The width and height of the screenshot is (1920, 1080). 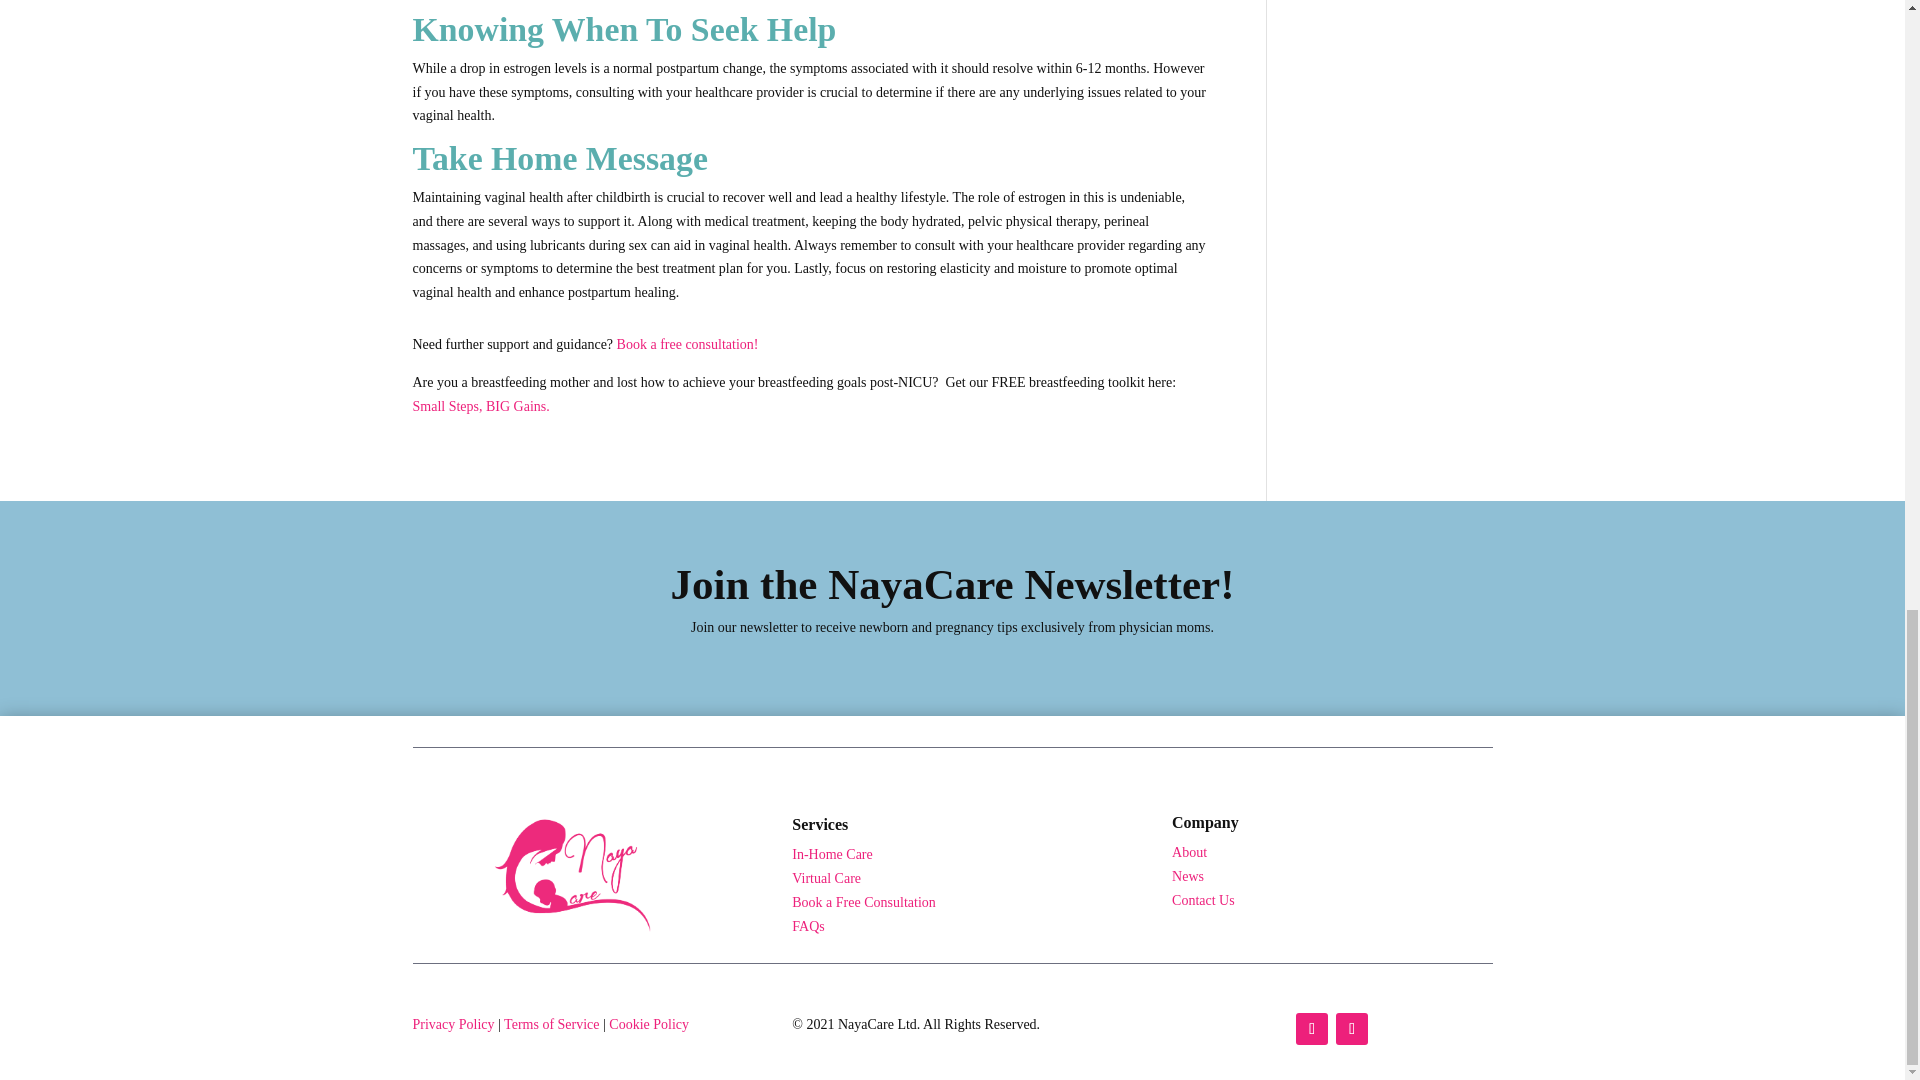 What do you see at coordinates (1352, 1029) in the screenshot?
I see `Follow on Instagram` at bounding box center [1352, 1029].